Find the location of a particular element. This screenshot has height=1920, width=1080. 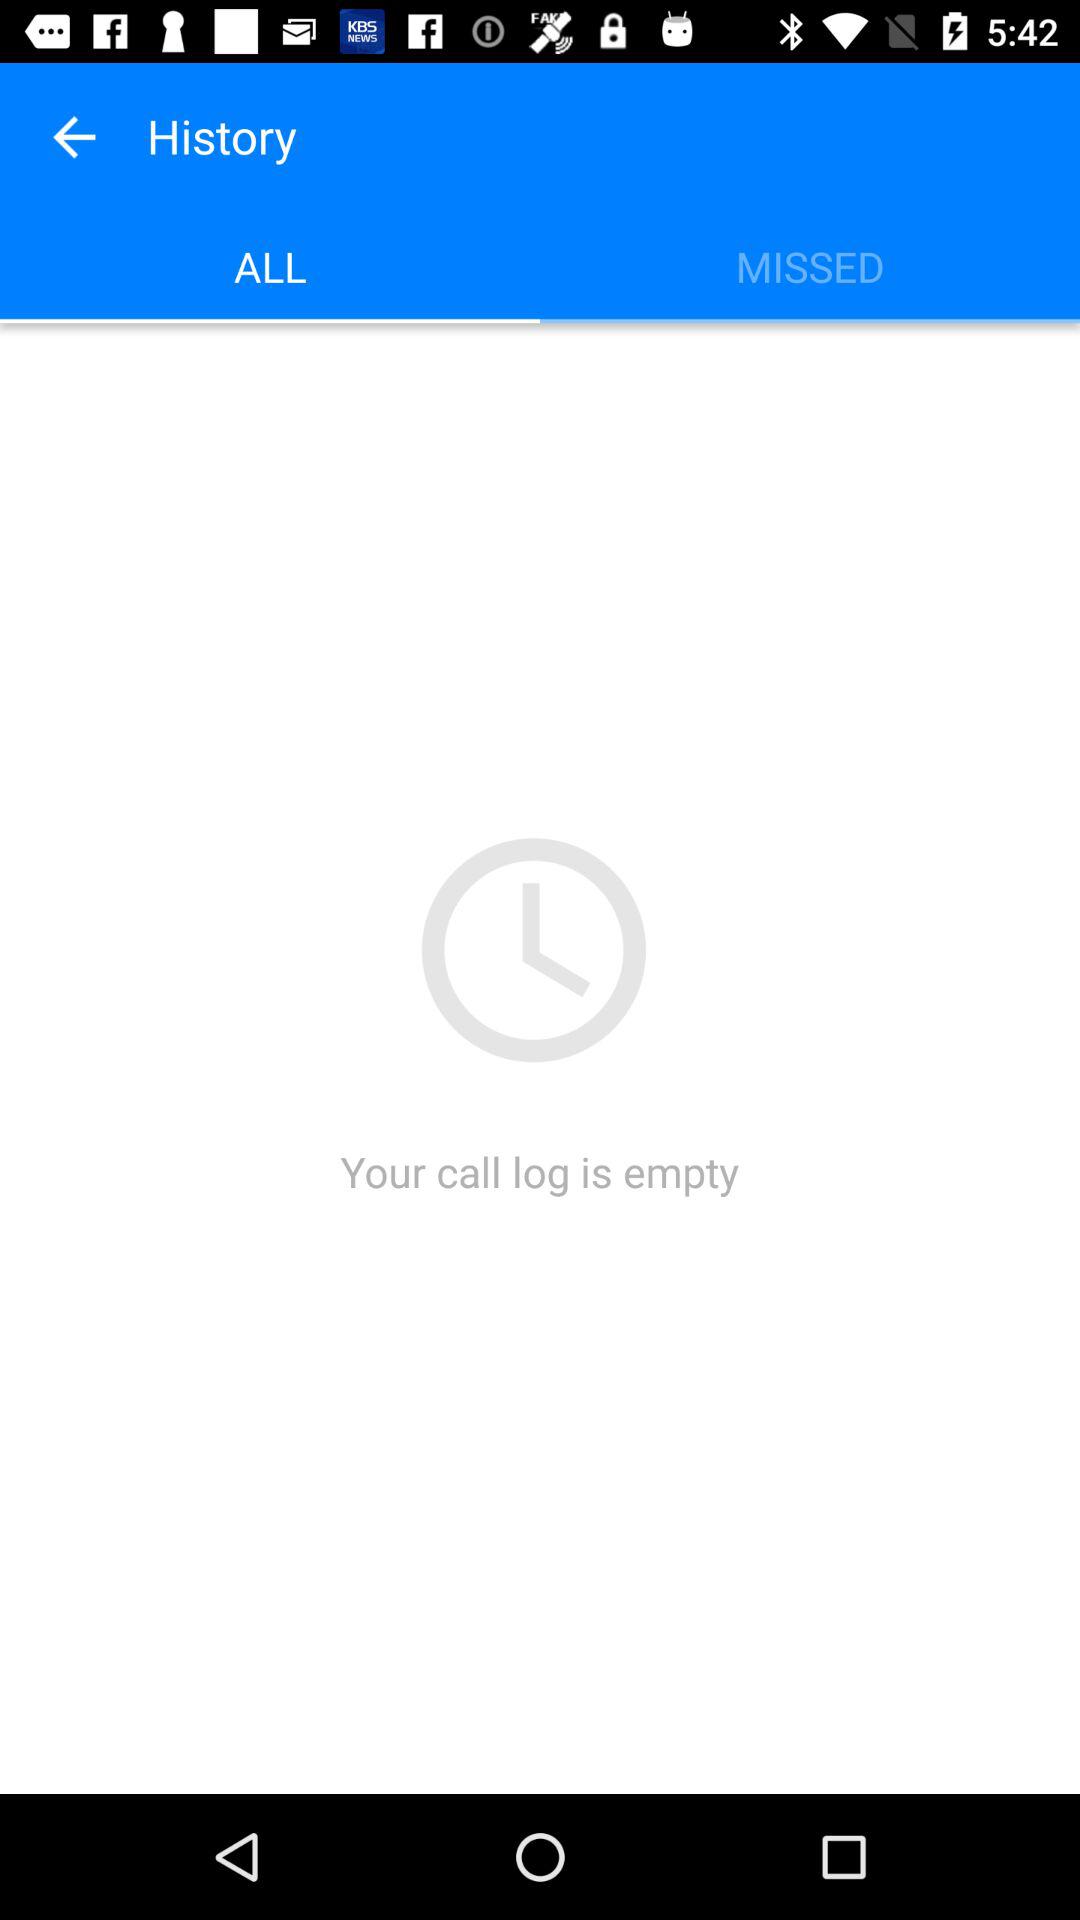

launch item next to missed is located at coordinates (270, 266).